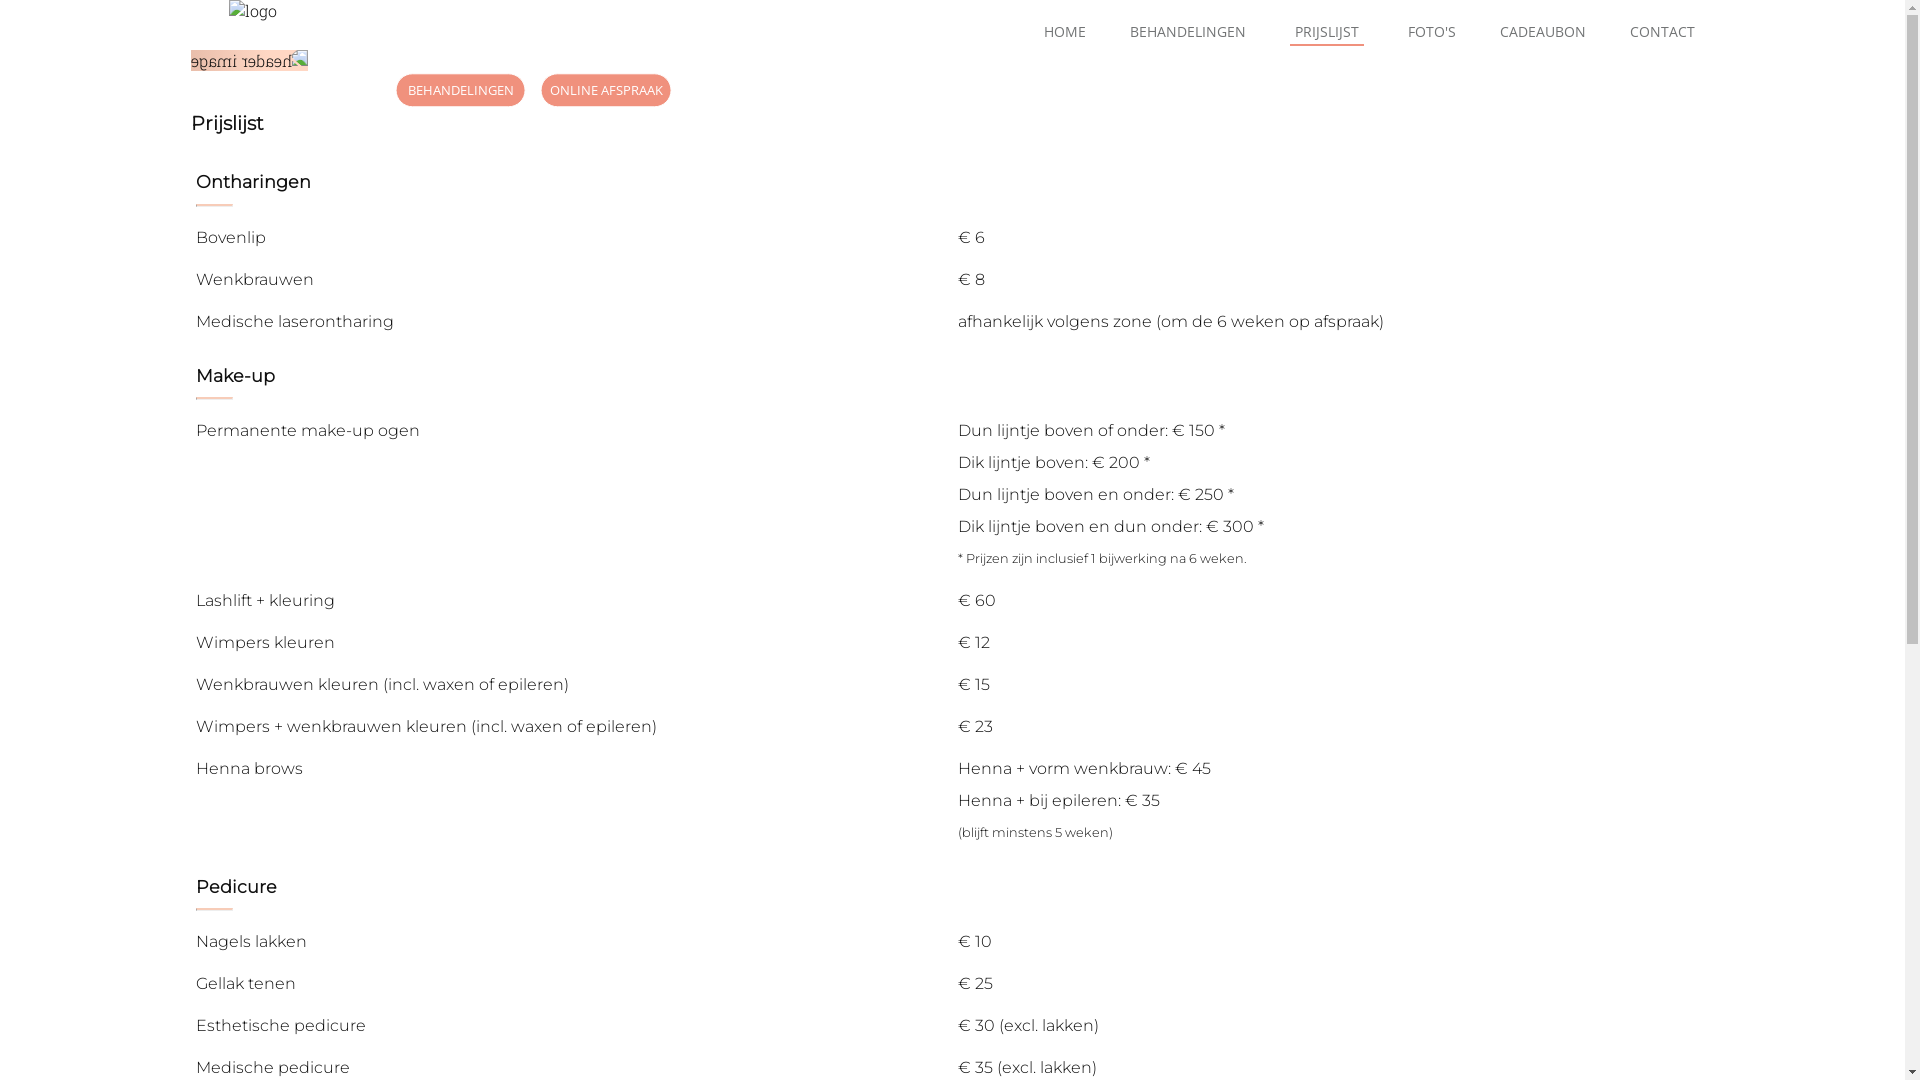 The image size is (1920, 1080). What do you see at coordinates (461, 90) in the screenshot?
I see `BEHANDELINGEN` at bounding box center [461, 90].